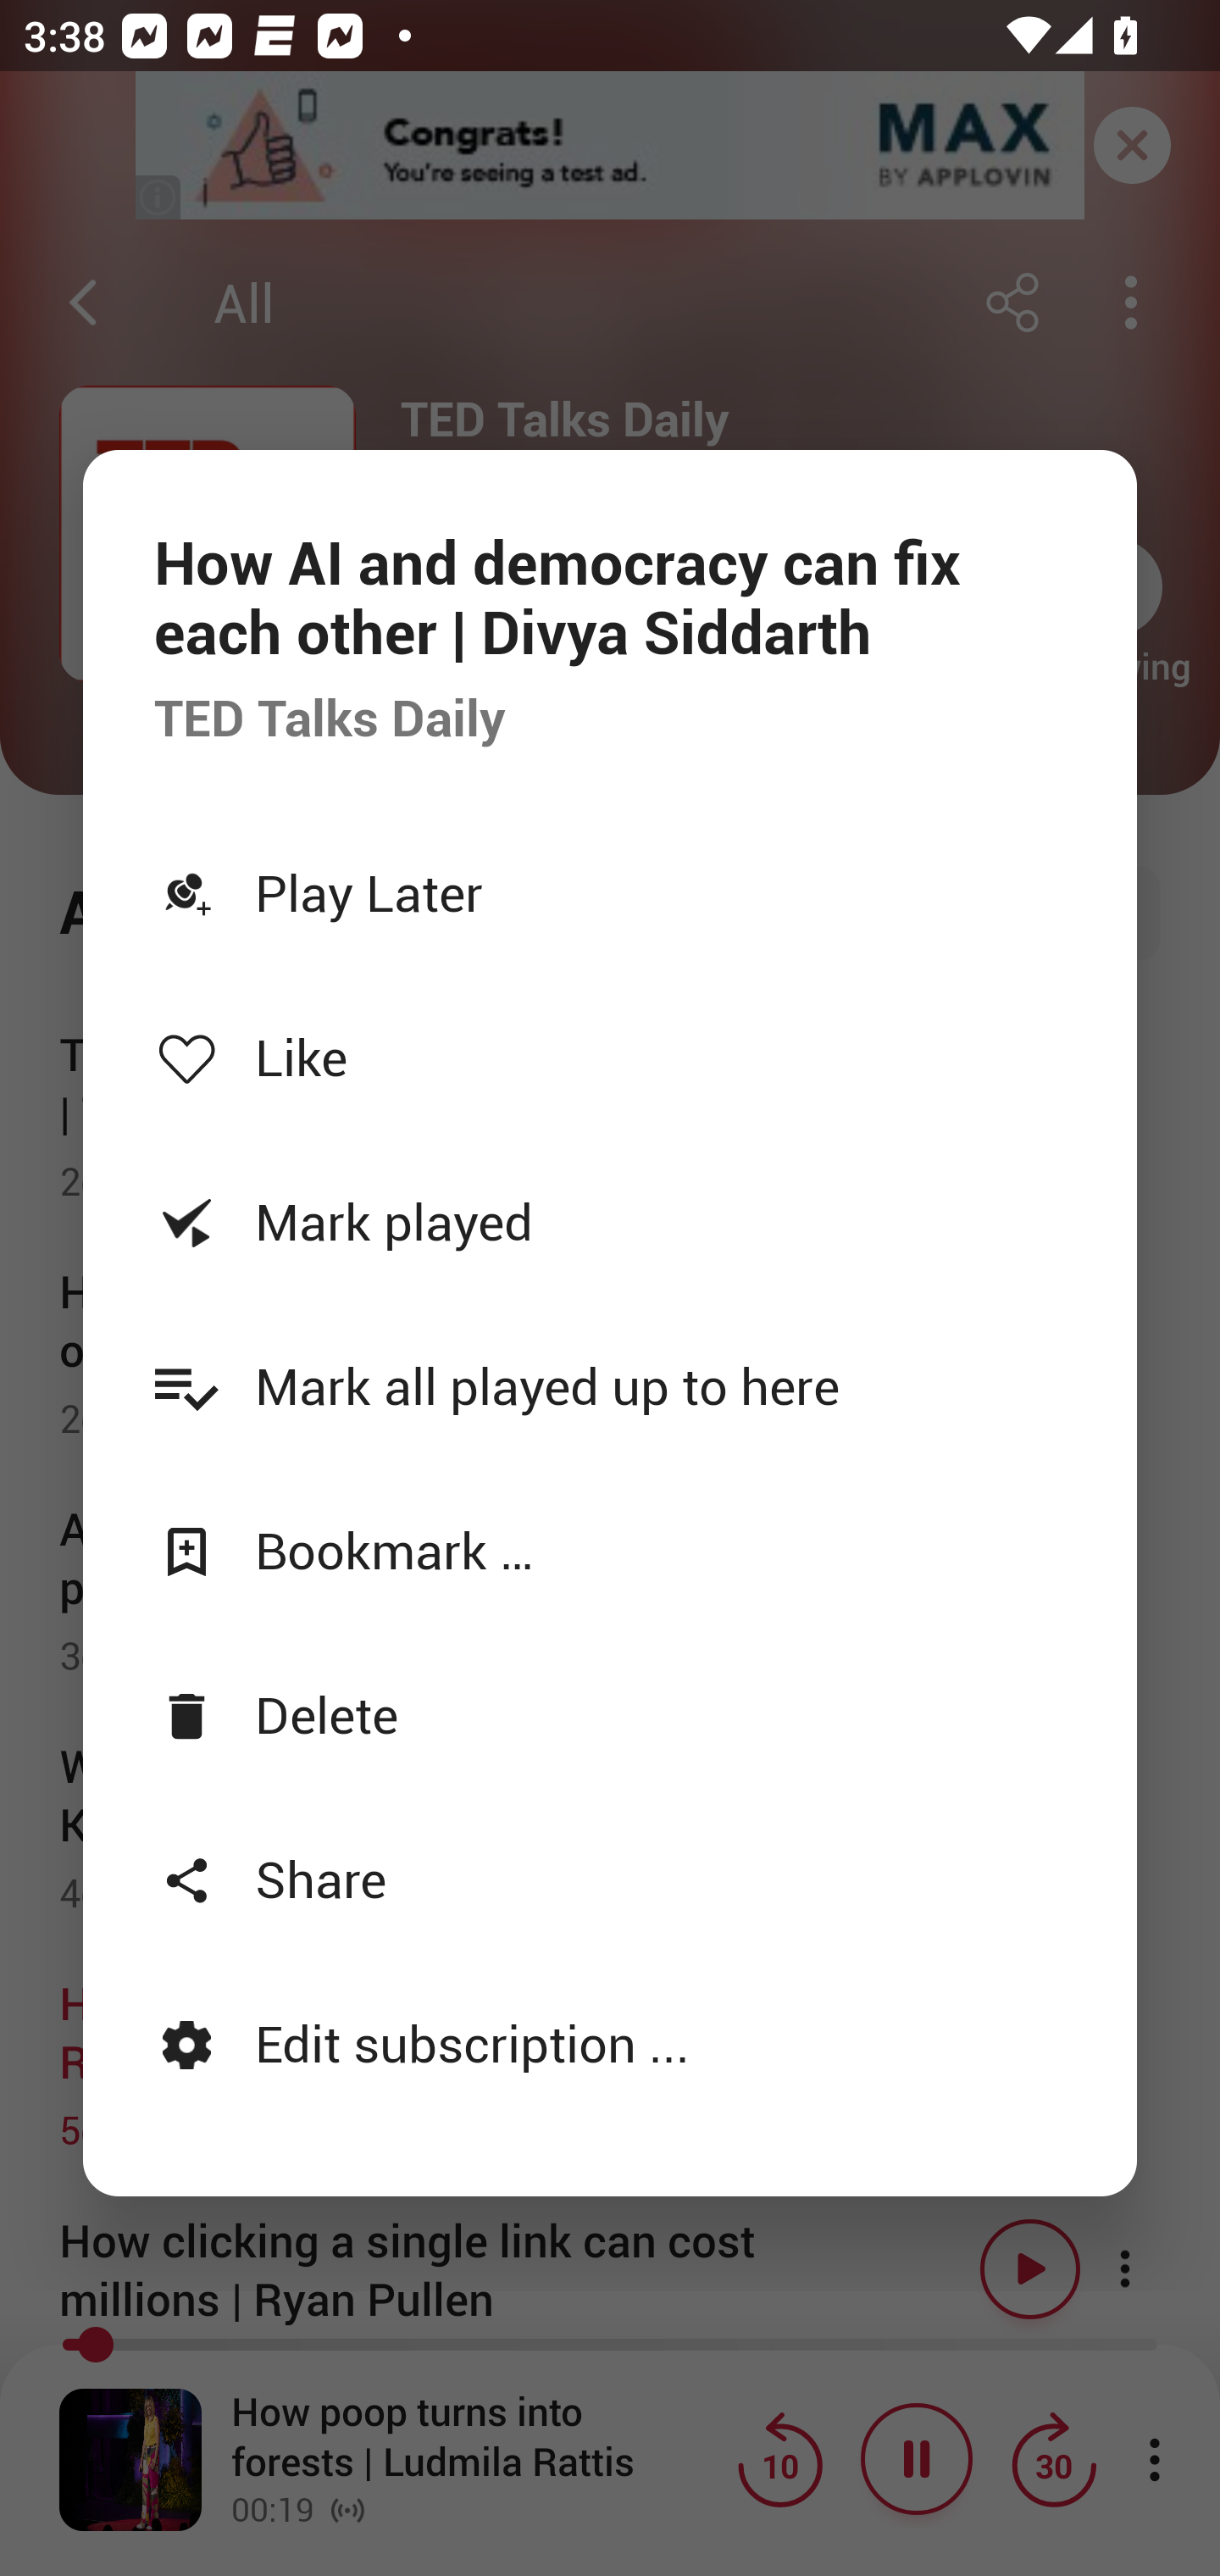 This screenshot has width=1220, height=2576. Describe the element at coordinates (610, 1878) in the screenshot. I see `Share` at that location.